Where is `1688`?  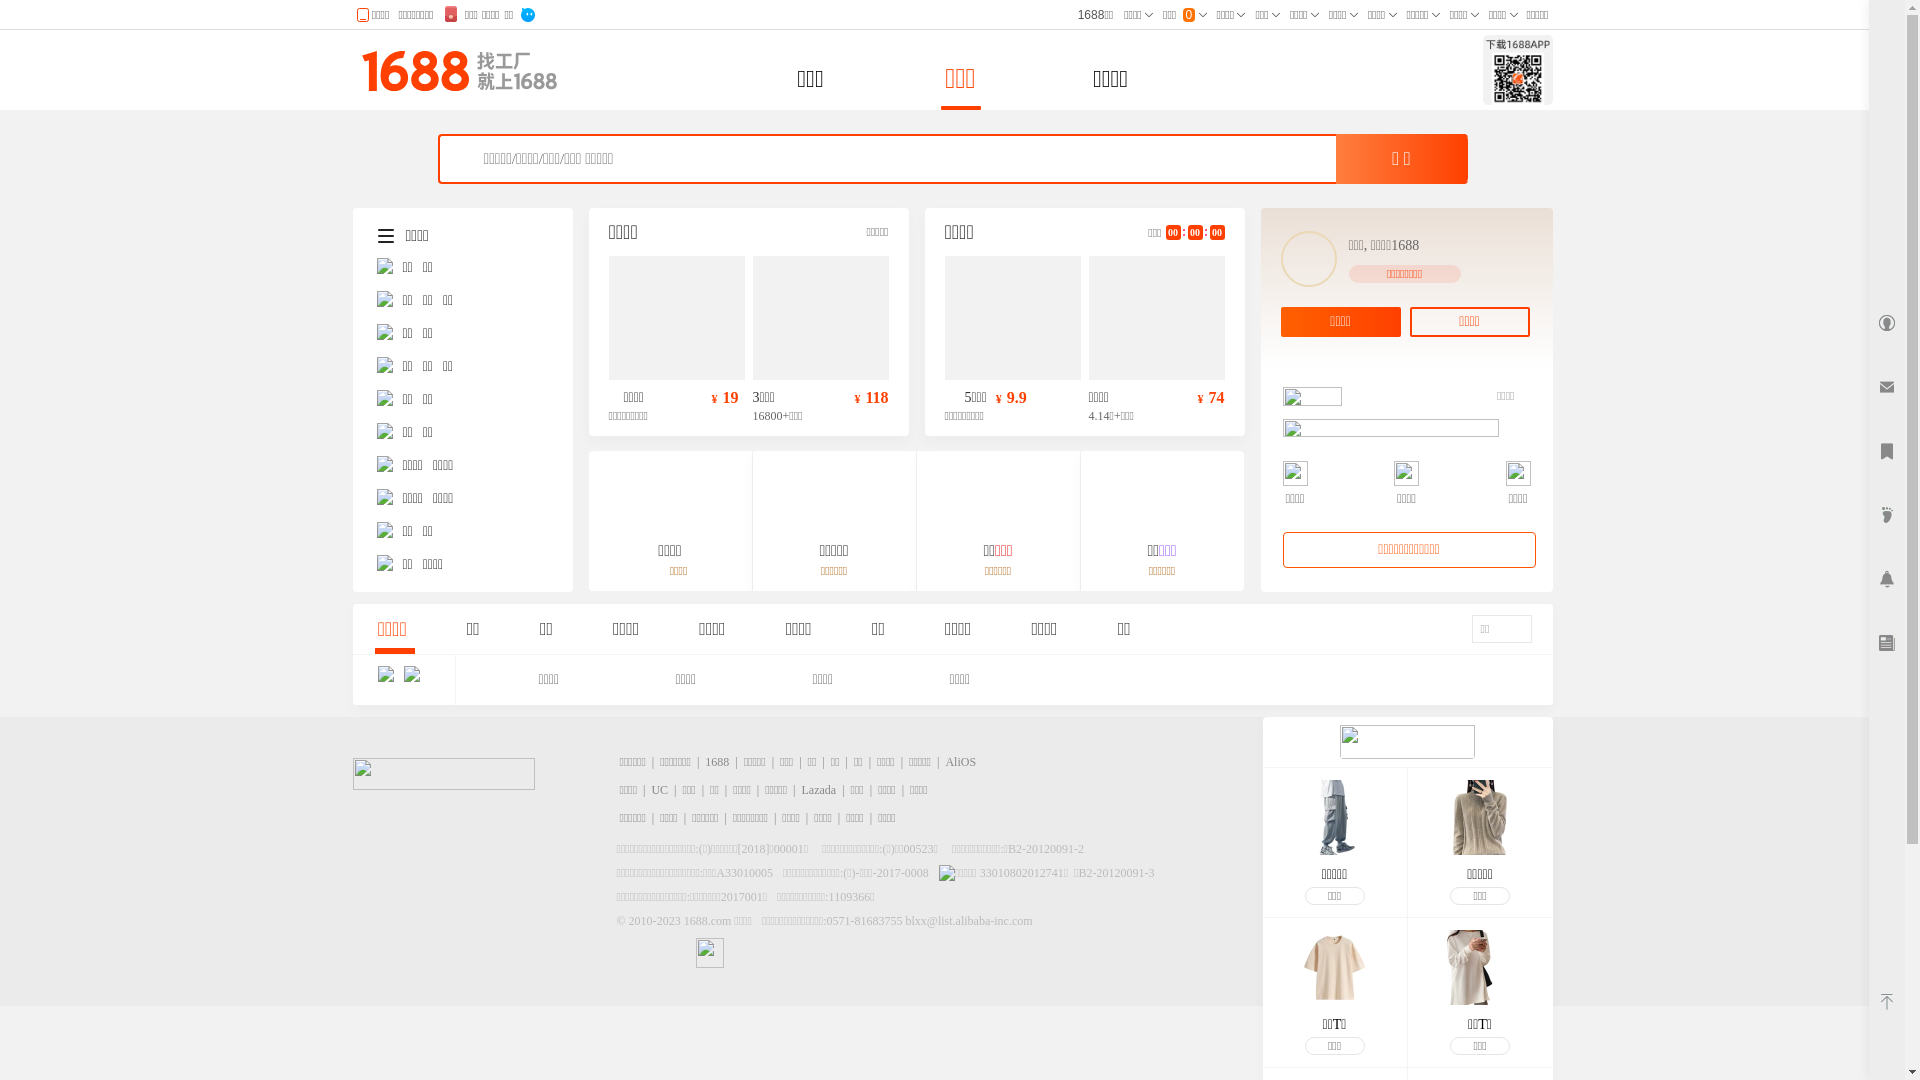 1688 is located at coordinates (717, 762).